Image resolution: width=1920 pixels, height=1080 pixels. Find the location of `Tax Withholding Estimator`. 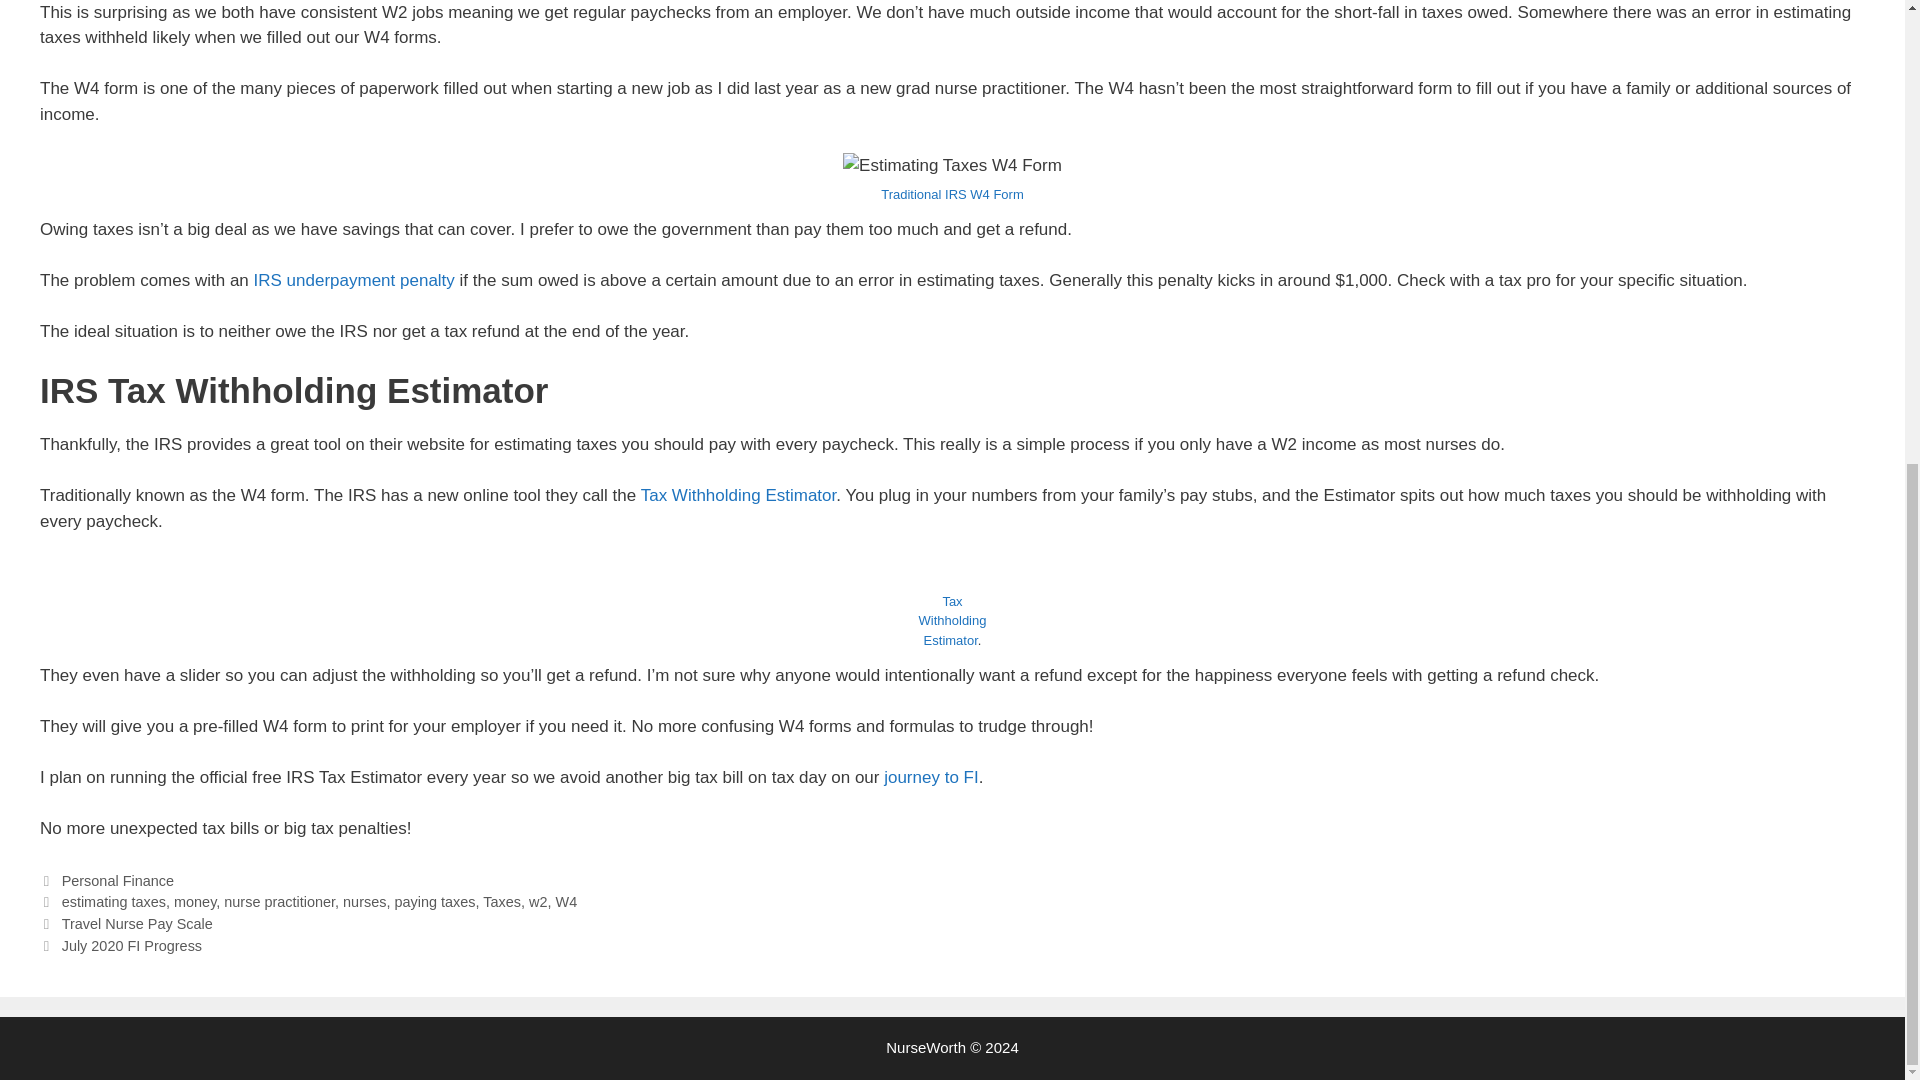

Tax Withholding Estimator is located at coordinates (739, 496).